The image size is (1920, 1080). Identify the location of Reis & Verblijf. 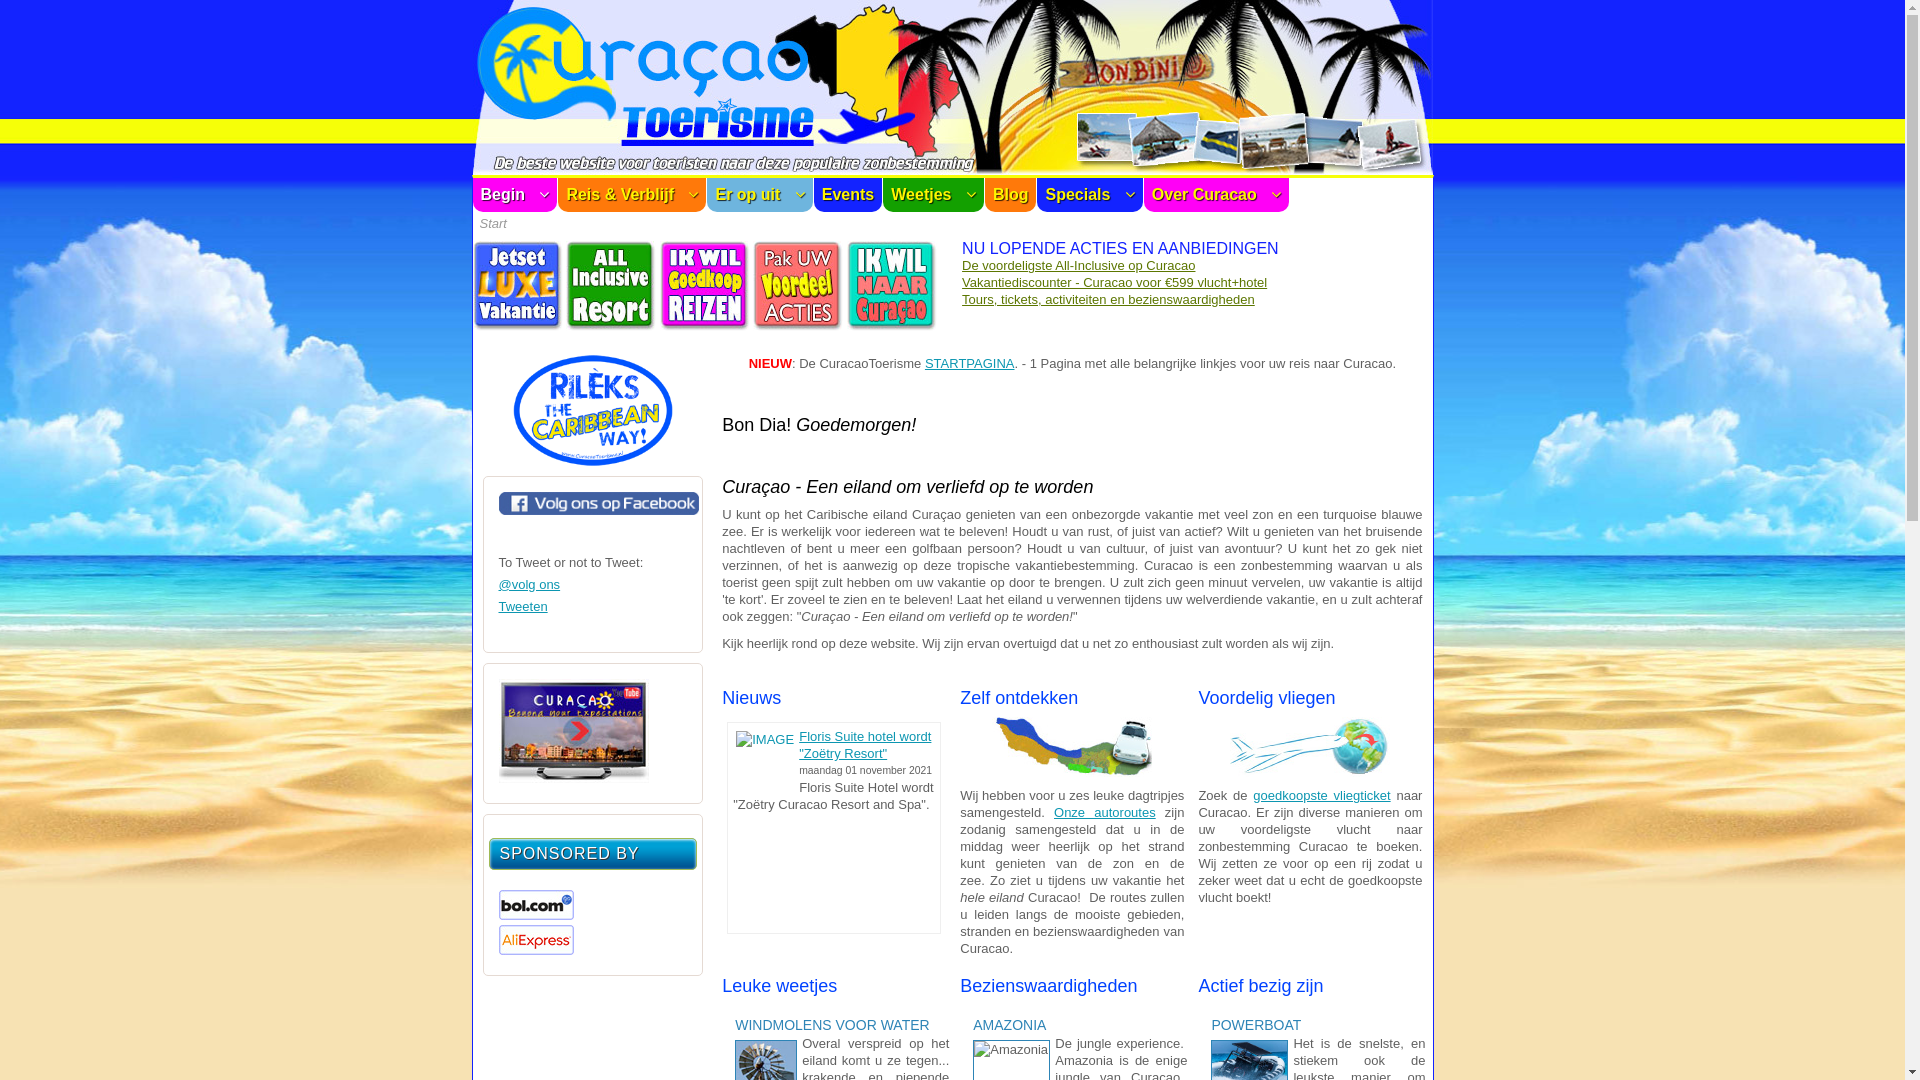
(632, 195).